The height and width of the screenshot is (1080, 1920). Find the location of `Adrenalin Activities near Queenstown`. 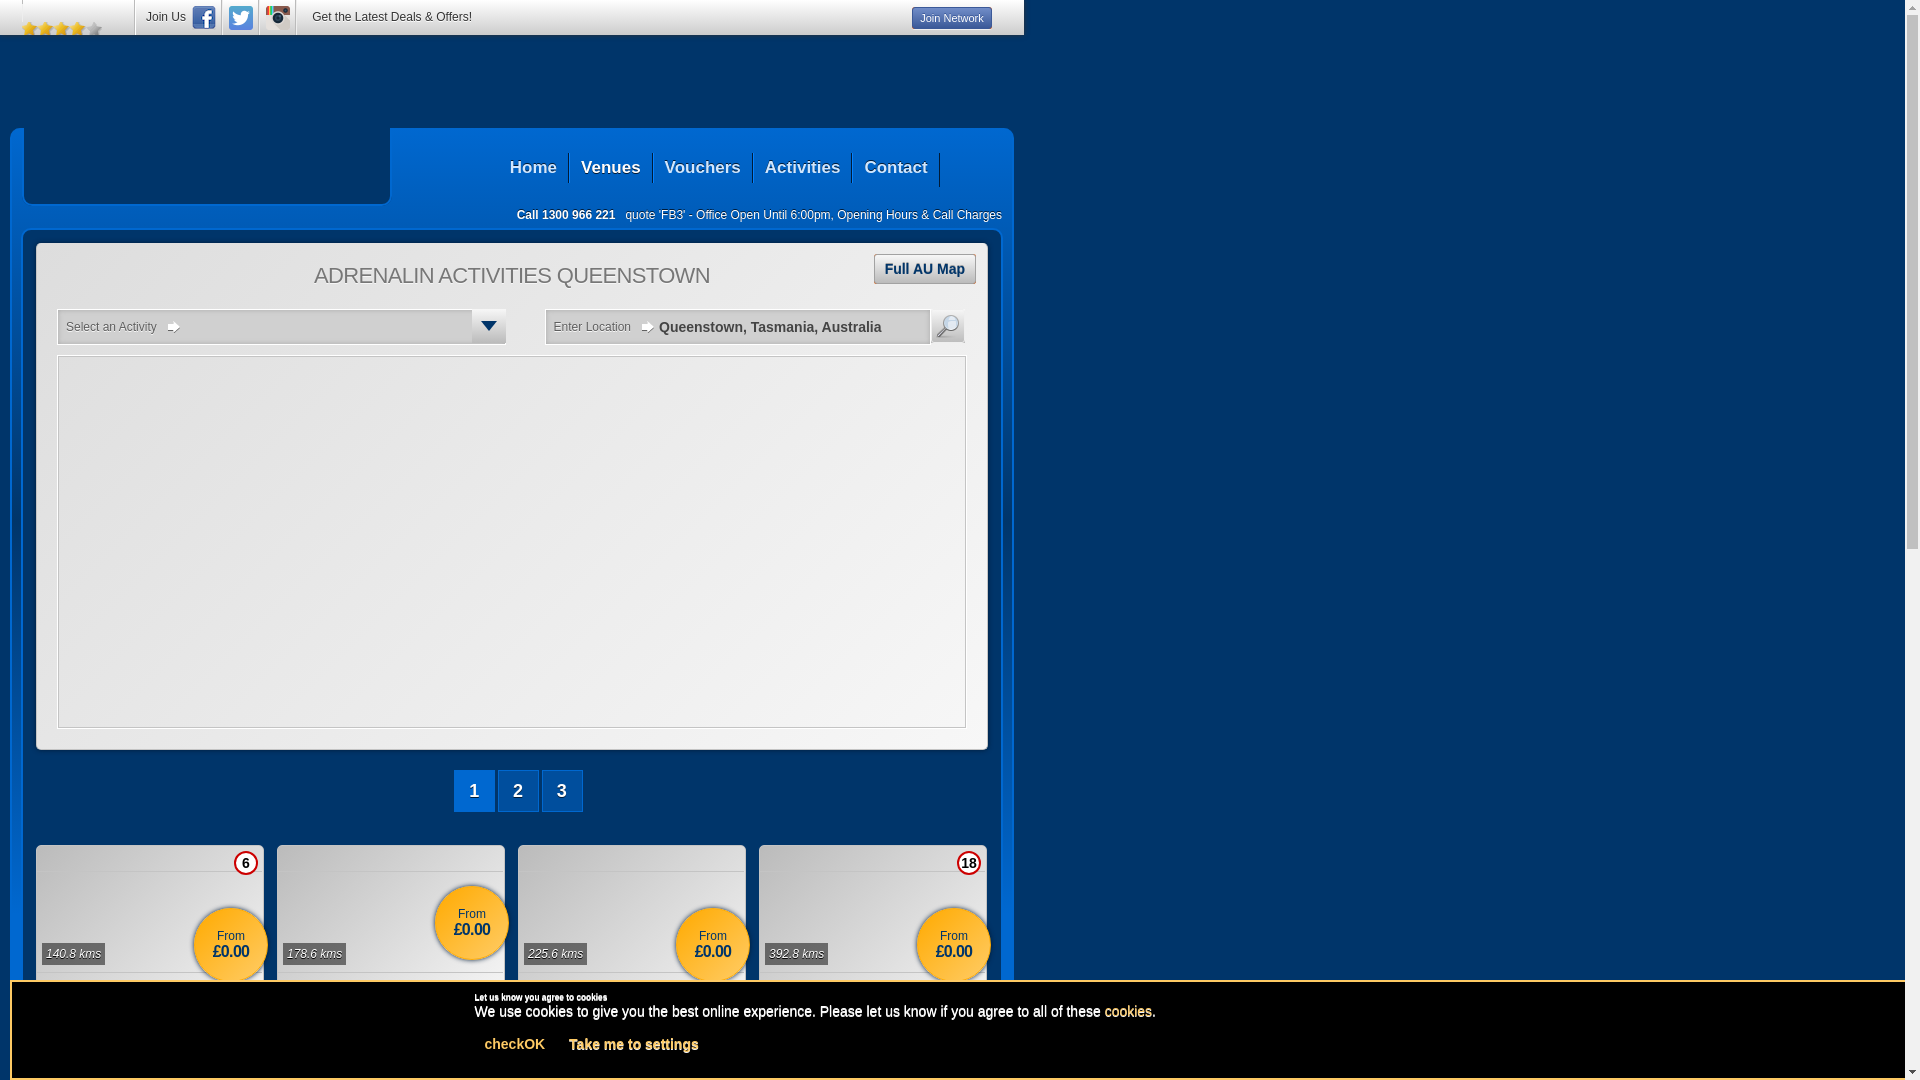

Adrenalin Activities near Queenstown is located at coordinates (207, 161).